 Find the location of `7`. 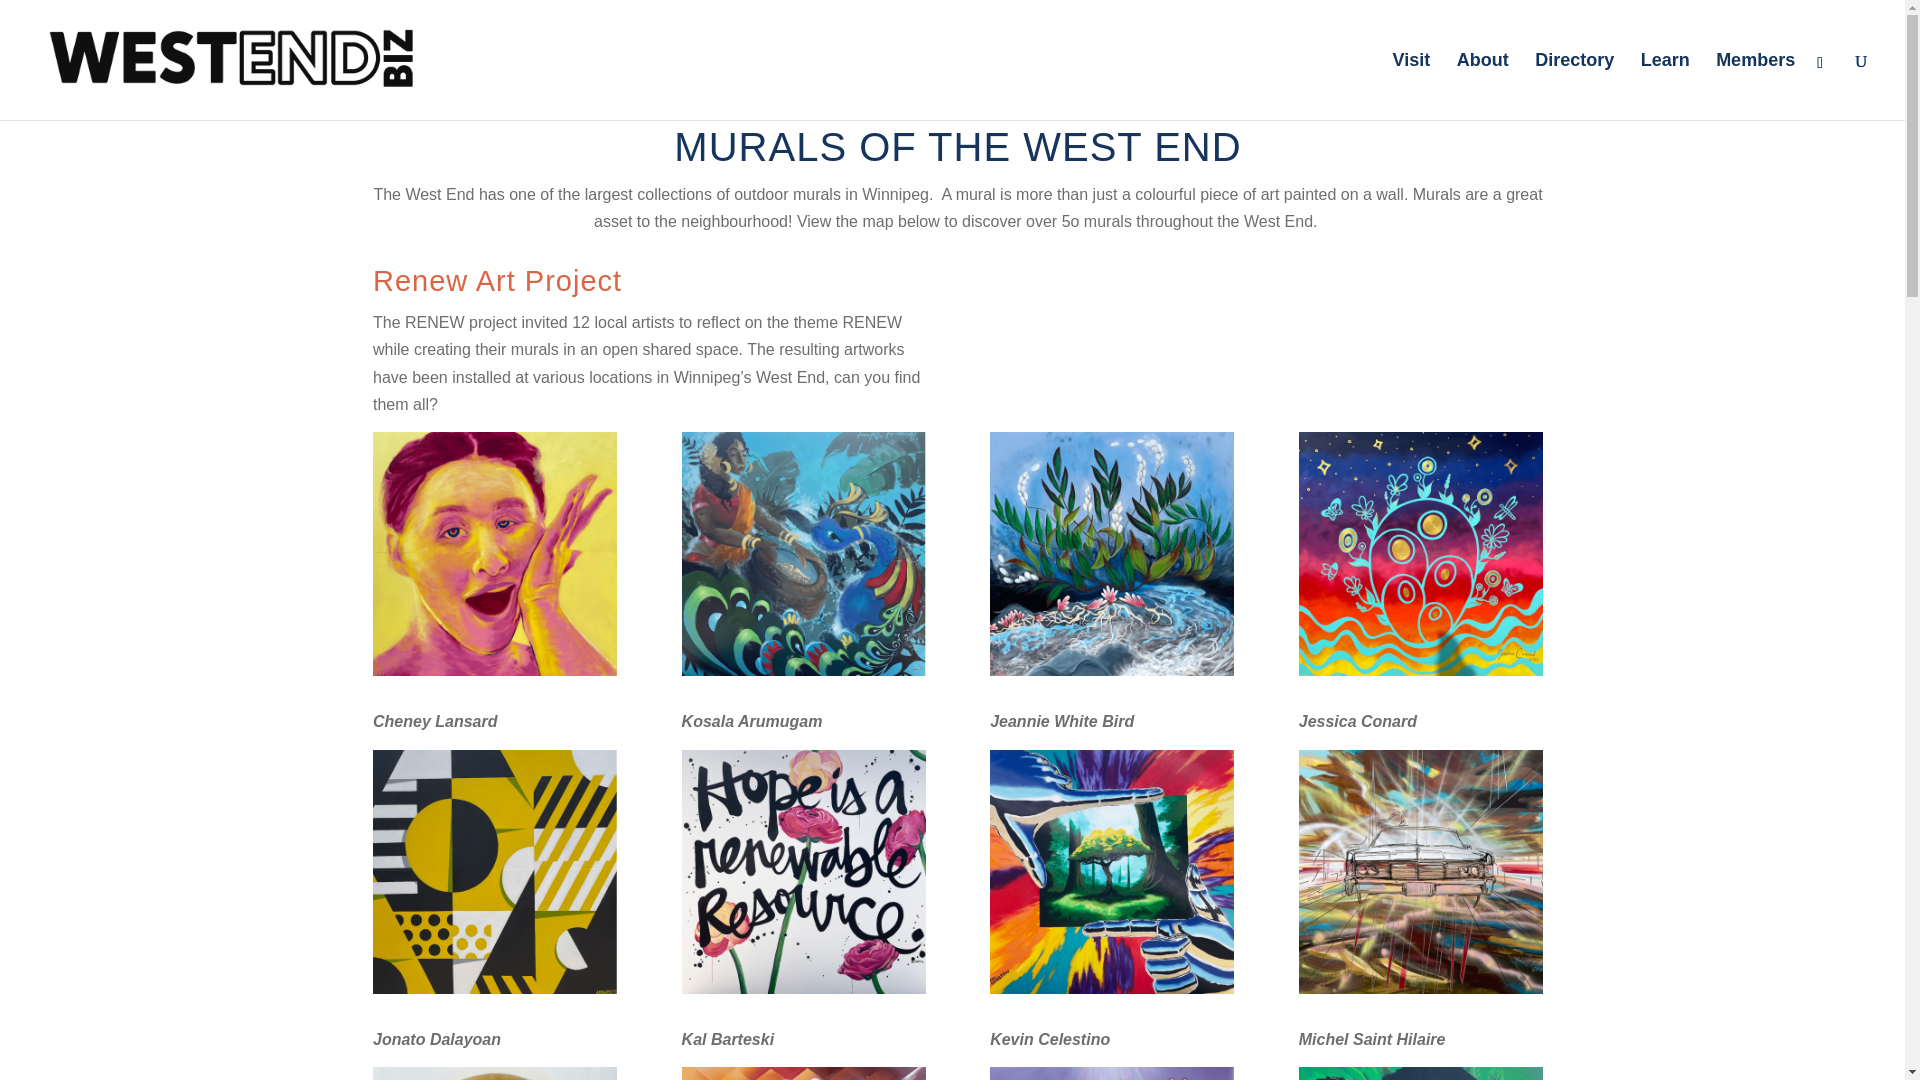

7 is located at coordinates (1112, 871).